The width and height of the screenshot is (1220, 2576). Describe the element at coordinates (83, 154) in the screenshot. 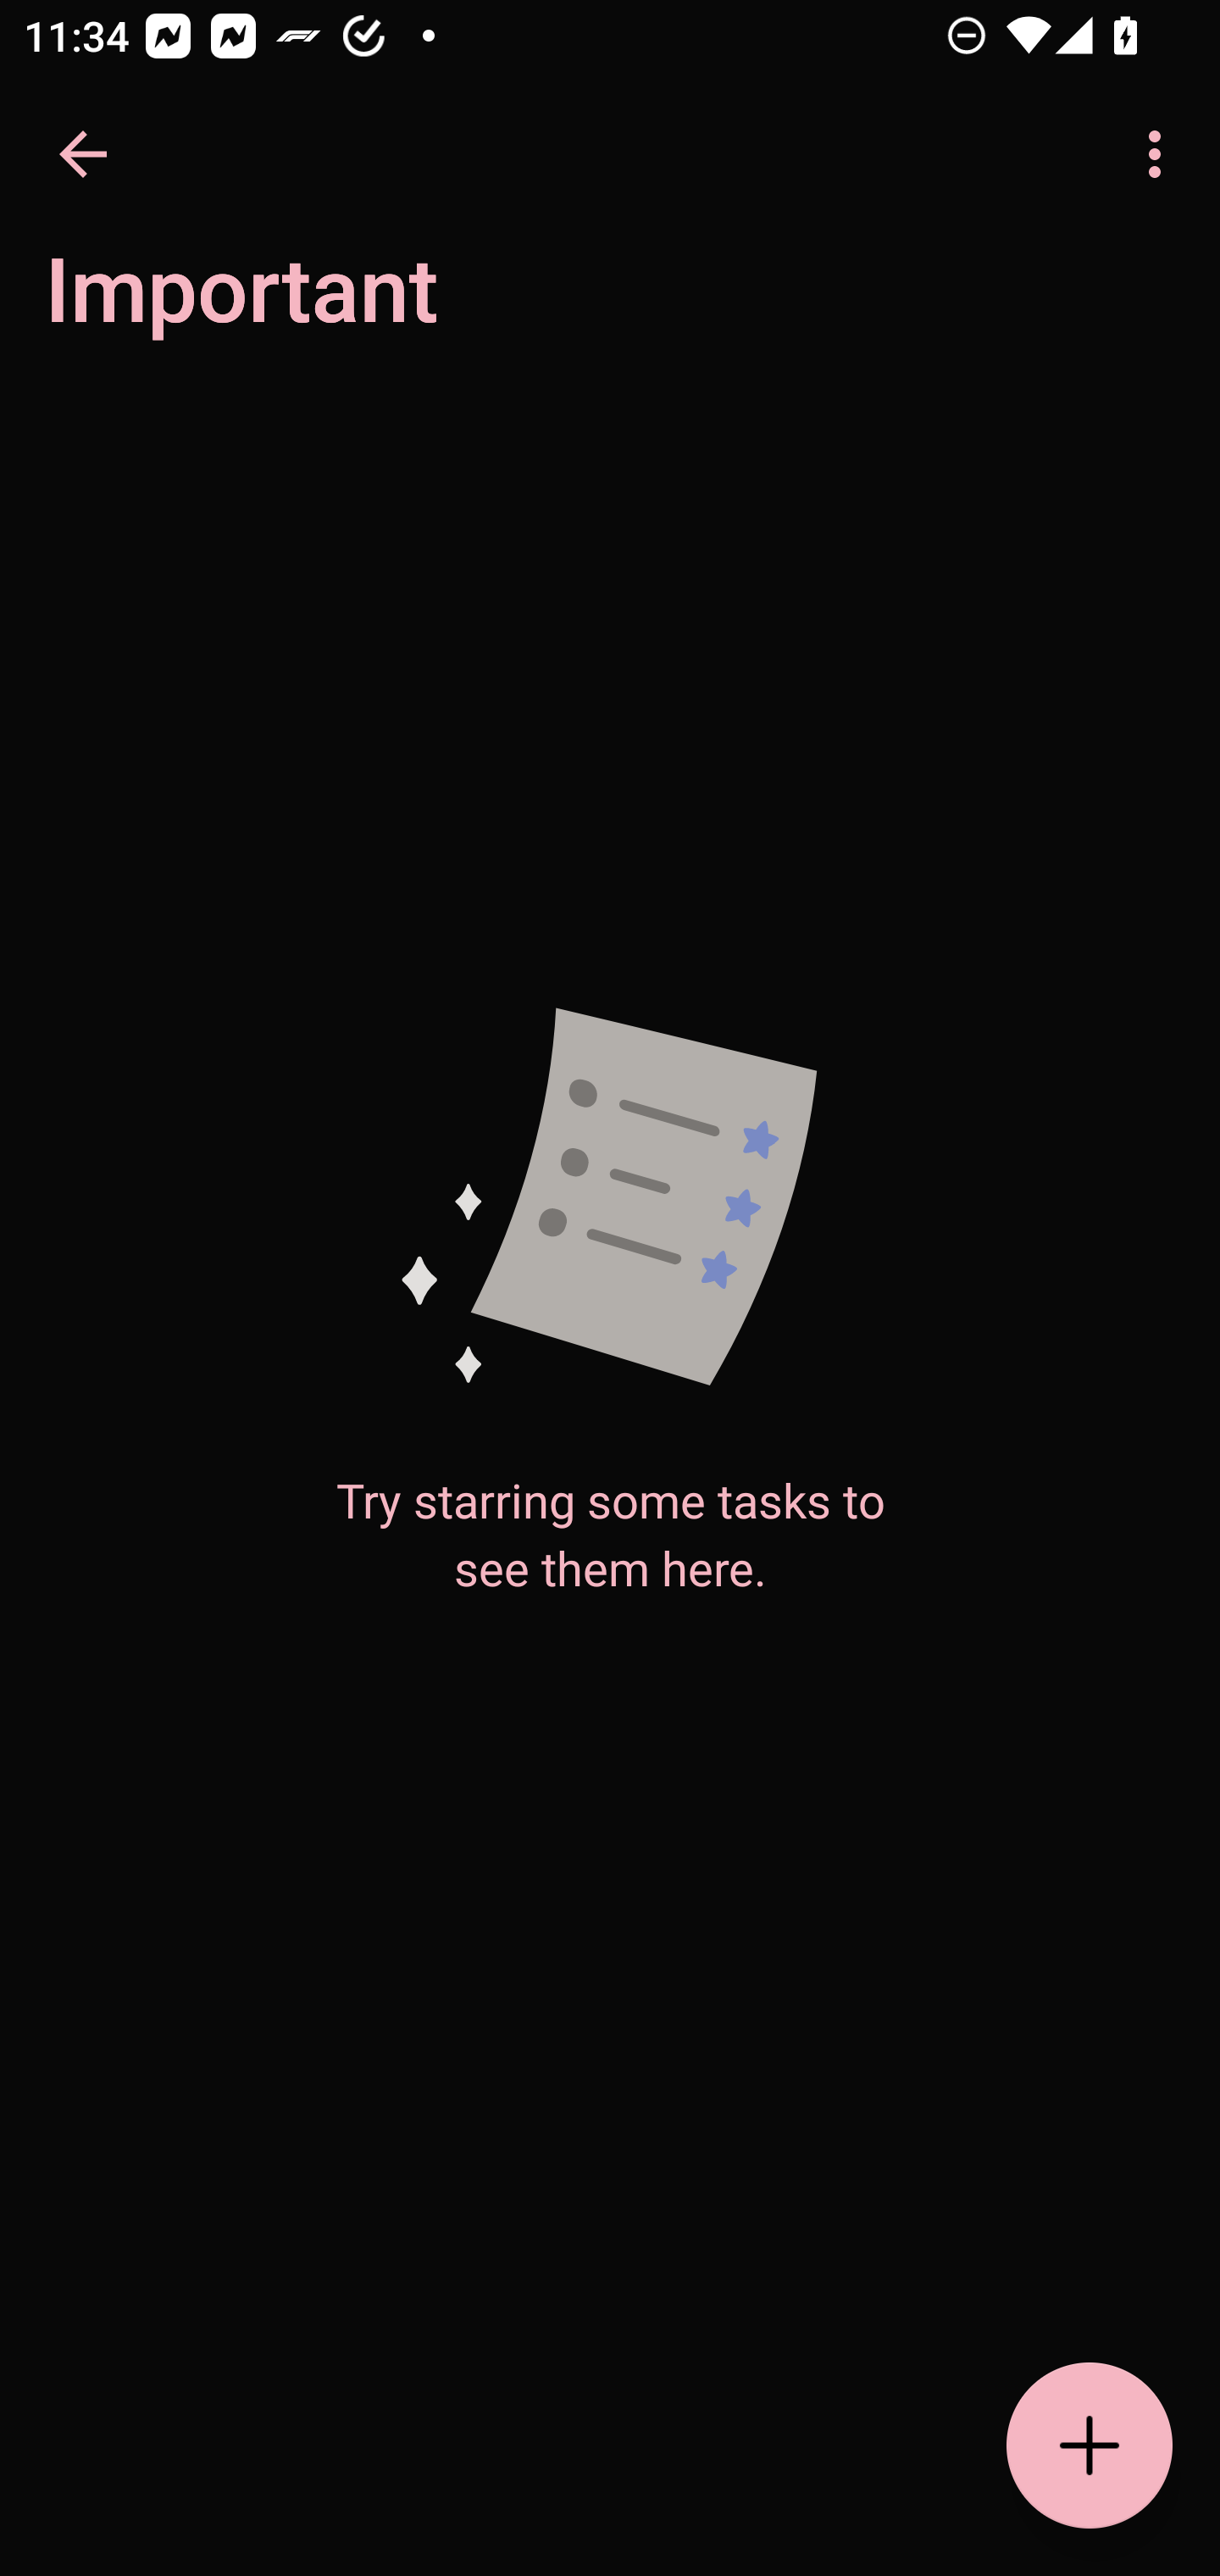

I see `Back` at that location.